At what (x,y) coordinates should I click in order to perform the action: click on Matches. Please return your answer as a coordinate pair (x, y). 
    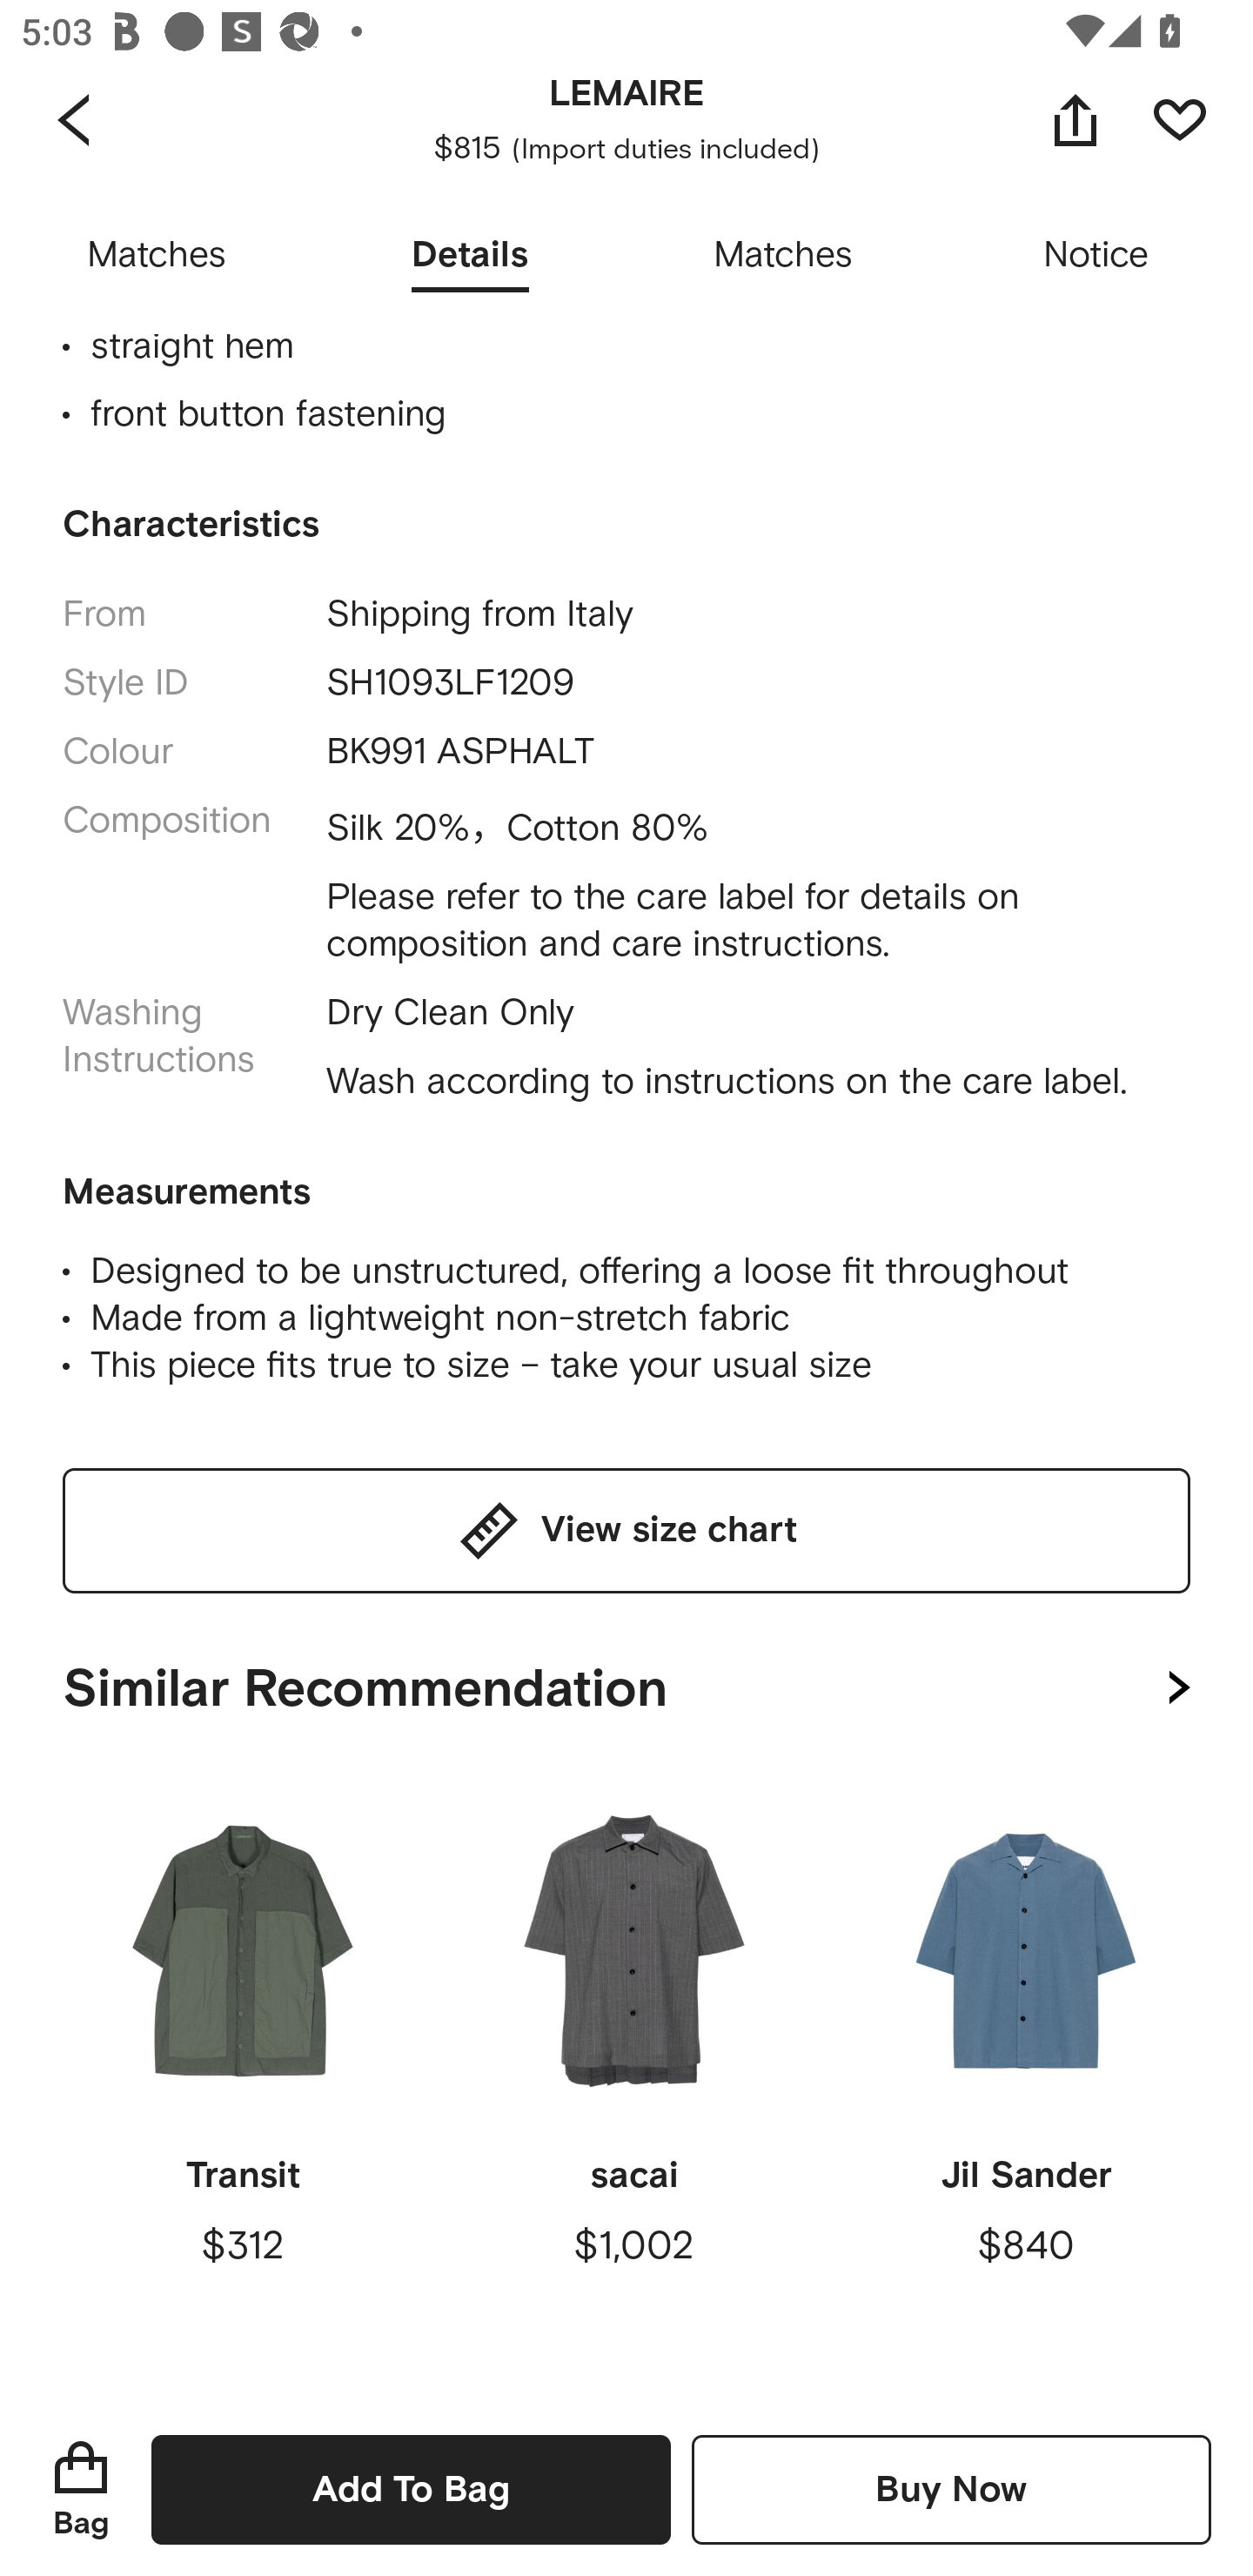
    Looking at the image, I should click on (783, 256).